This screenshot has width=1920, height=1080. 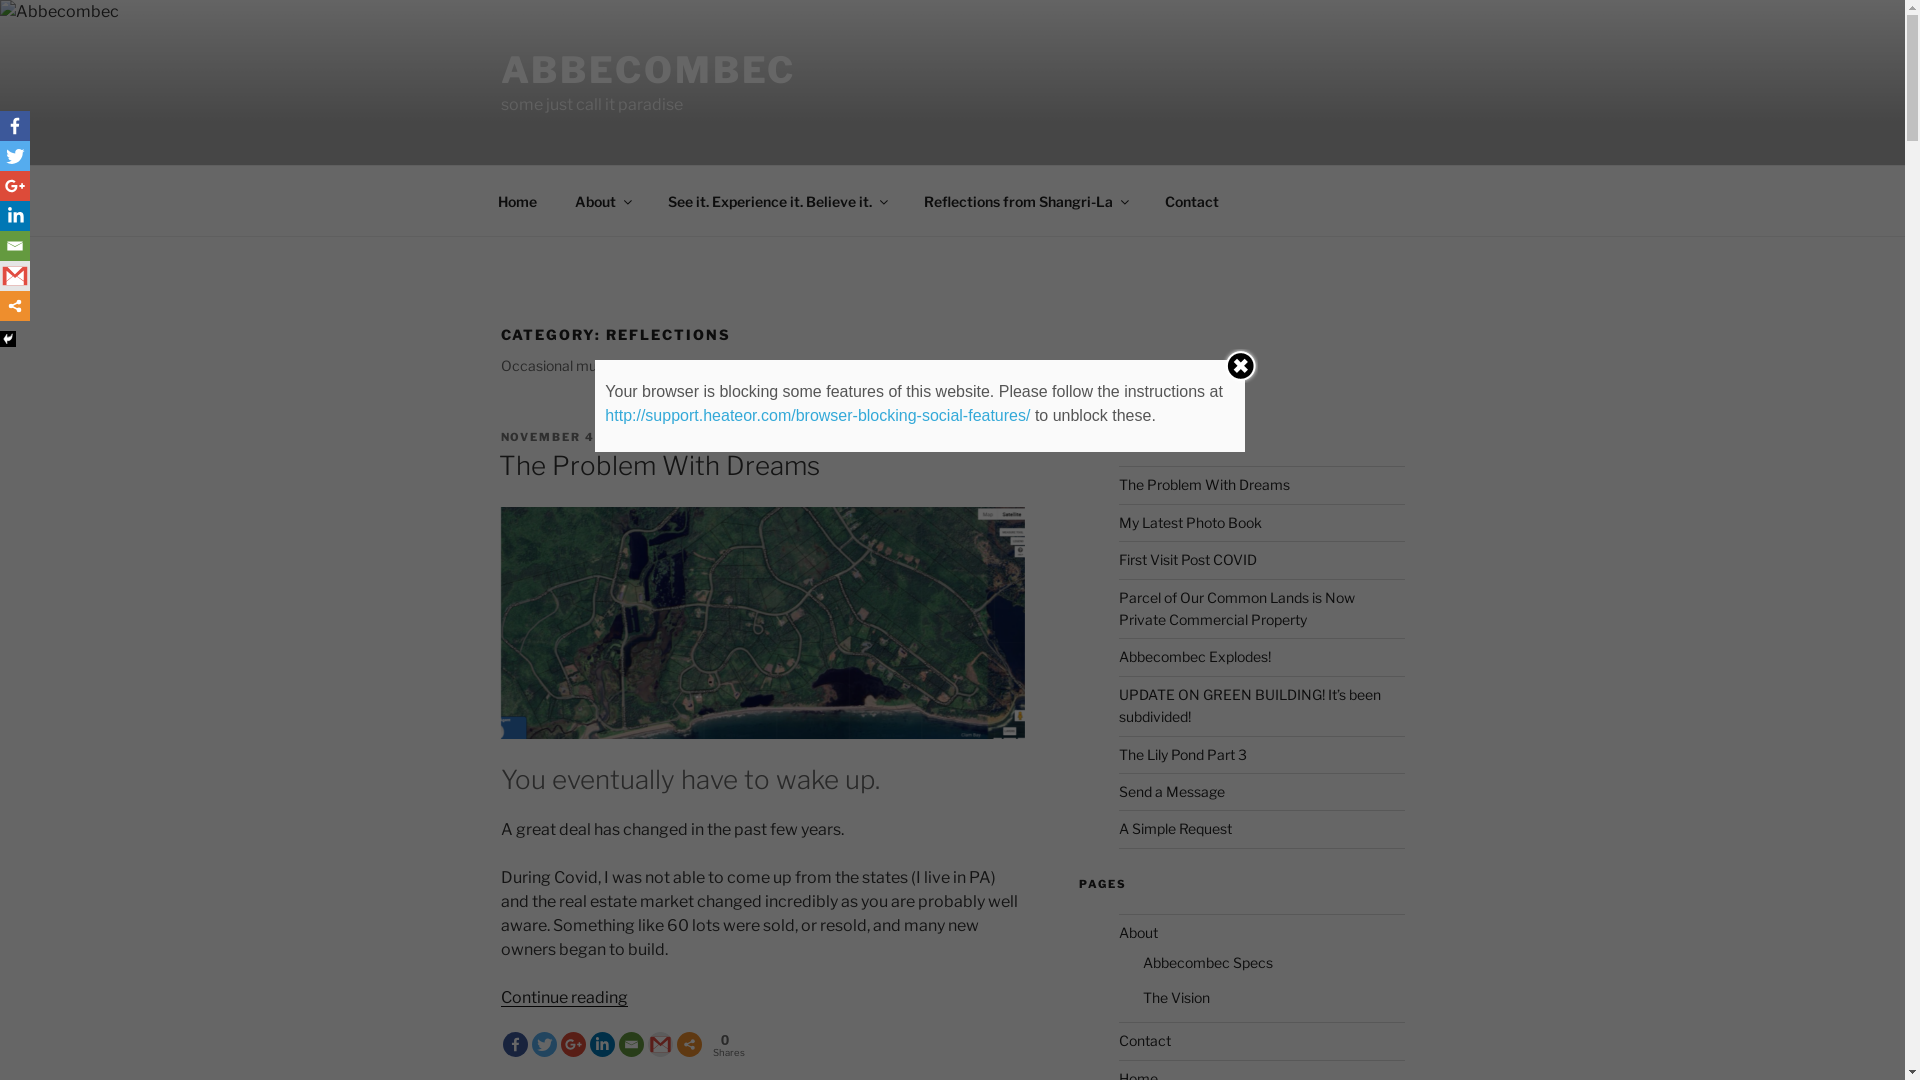 What do you see at coordinates (1188, 560) in the screenshot?
I see `First Visit Post COVID` at bounding box center [1188, 560].